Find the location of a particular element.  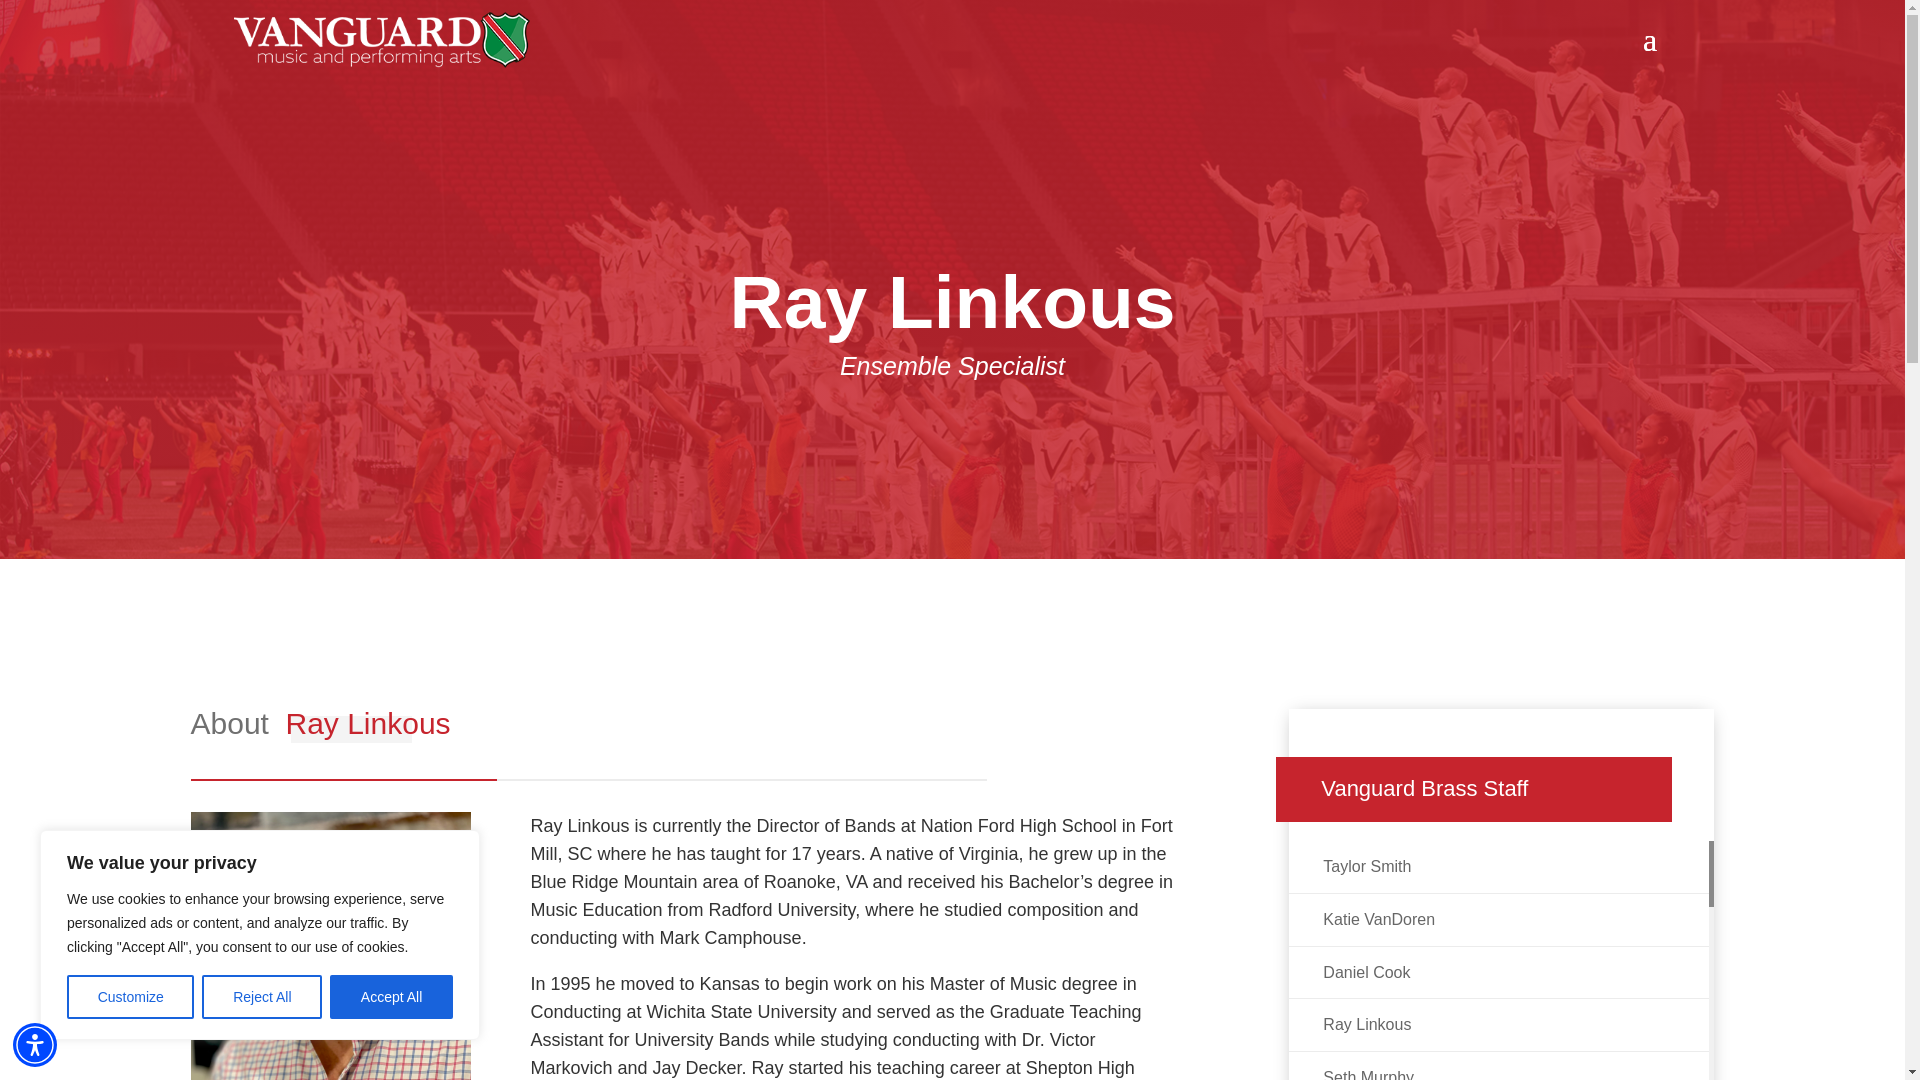

Reject All is located at coordinates (262, 997).